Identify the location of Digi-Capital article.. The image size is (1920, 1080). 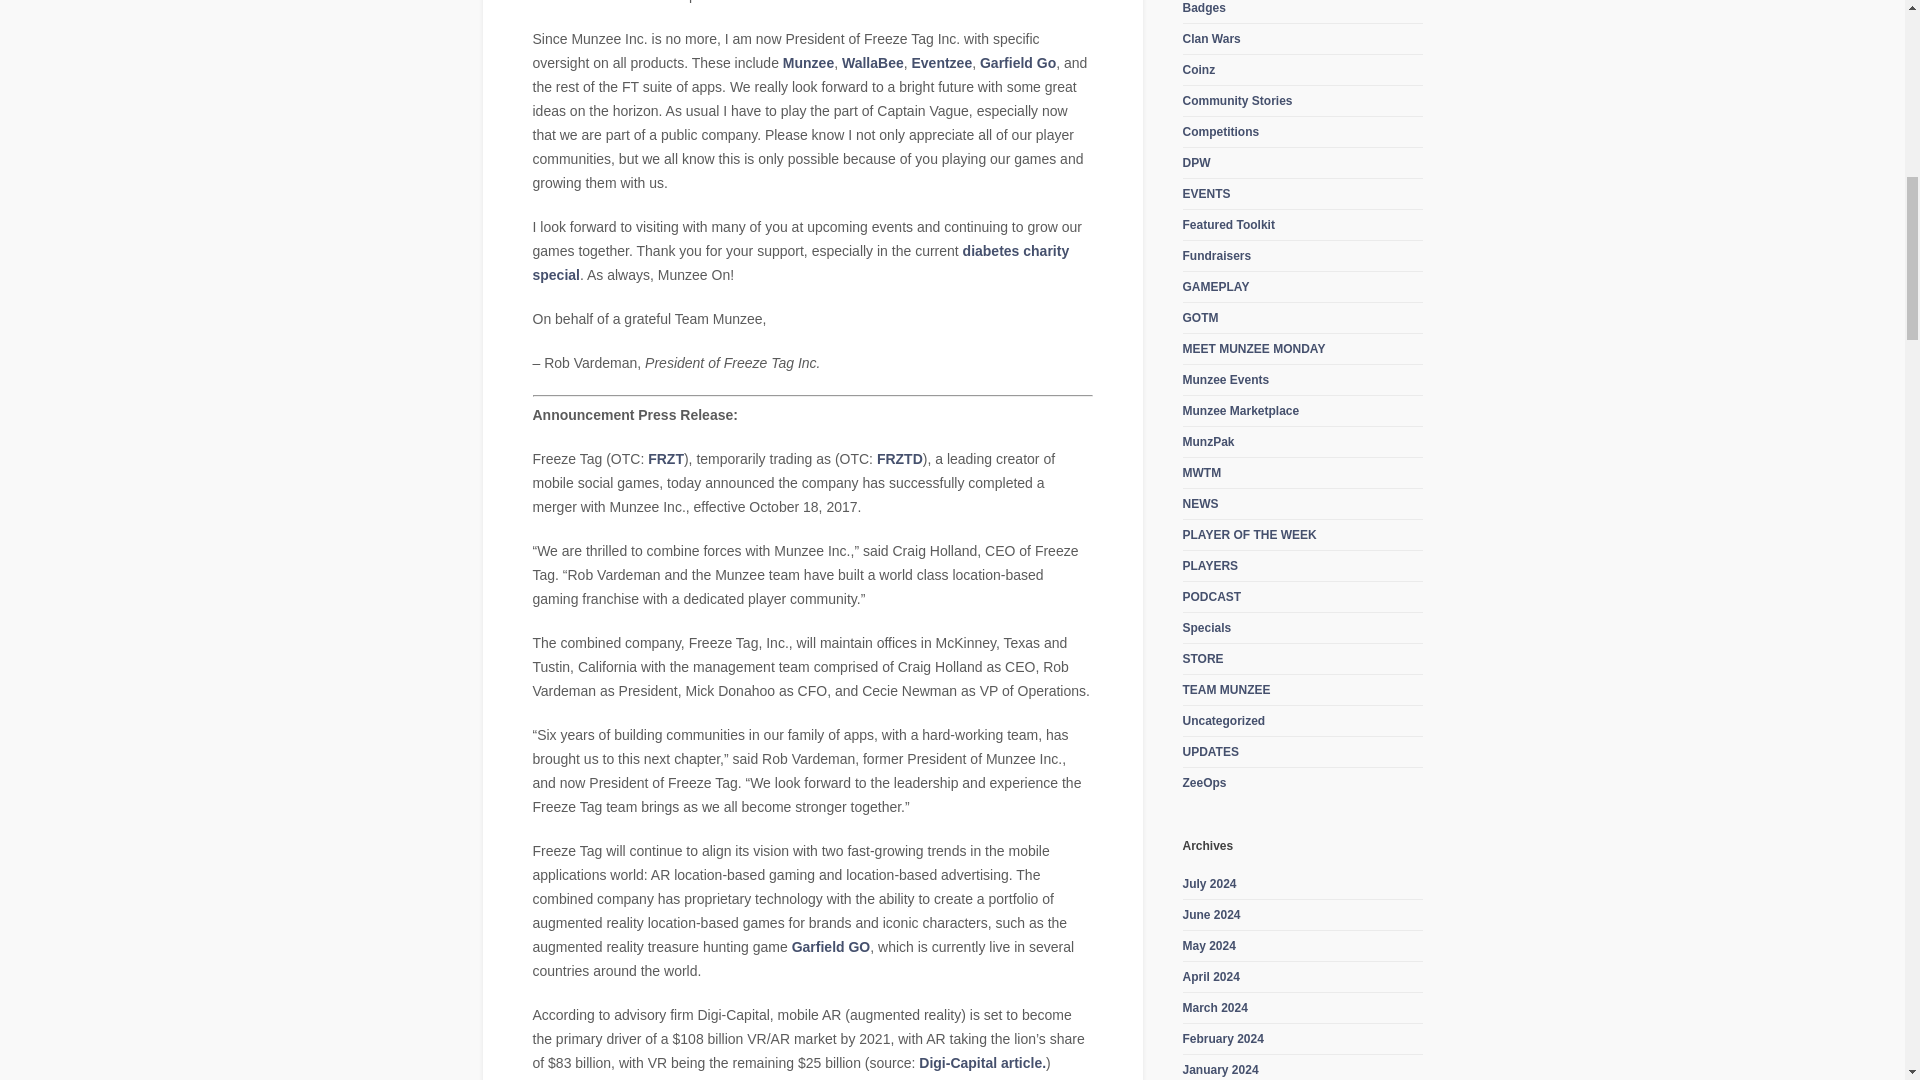
(982, 1063).